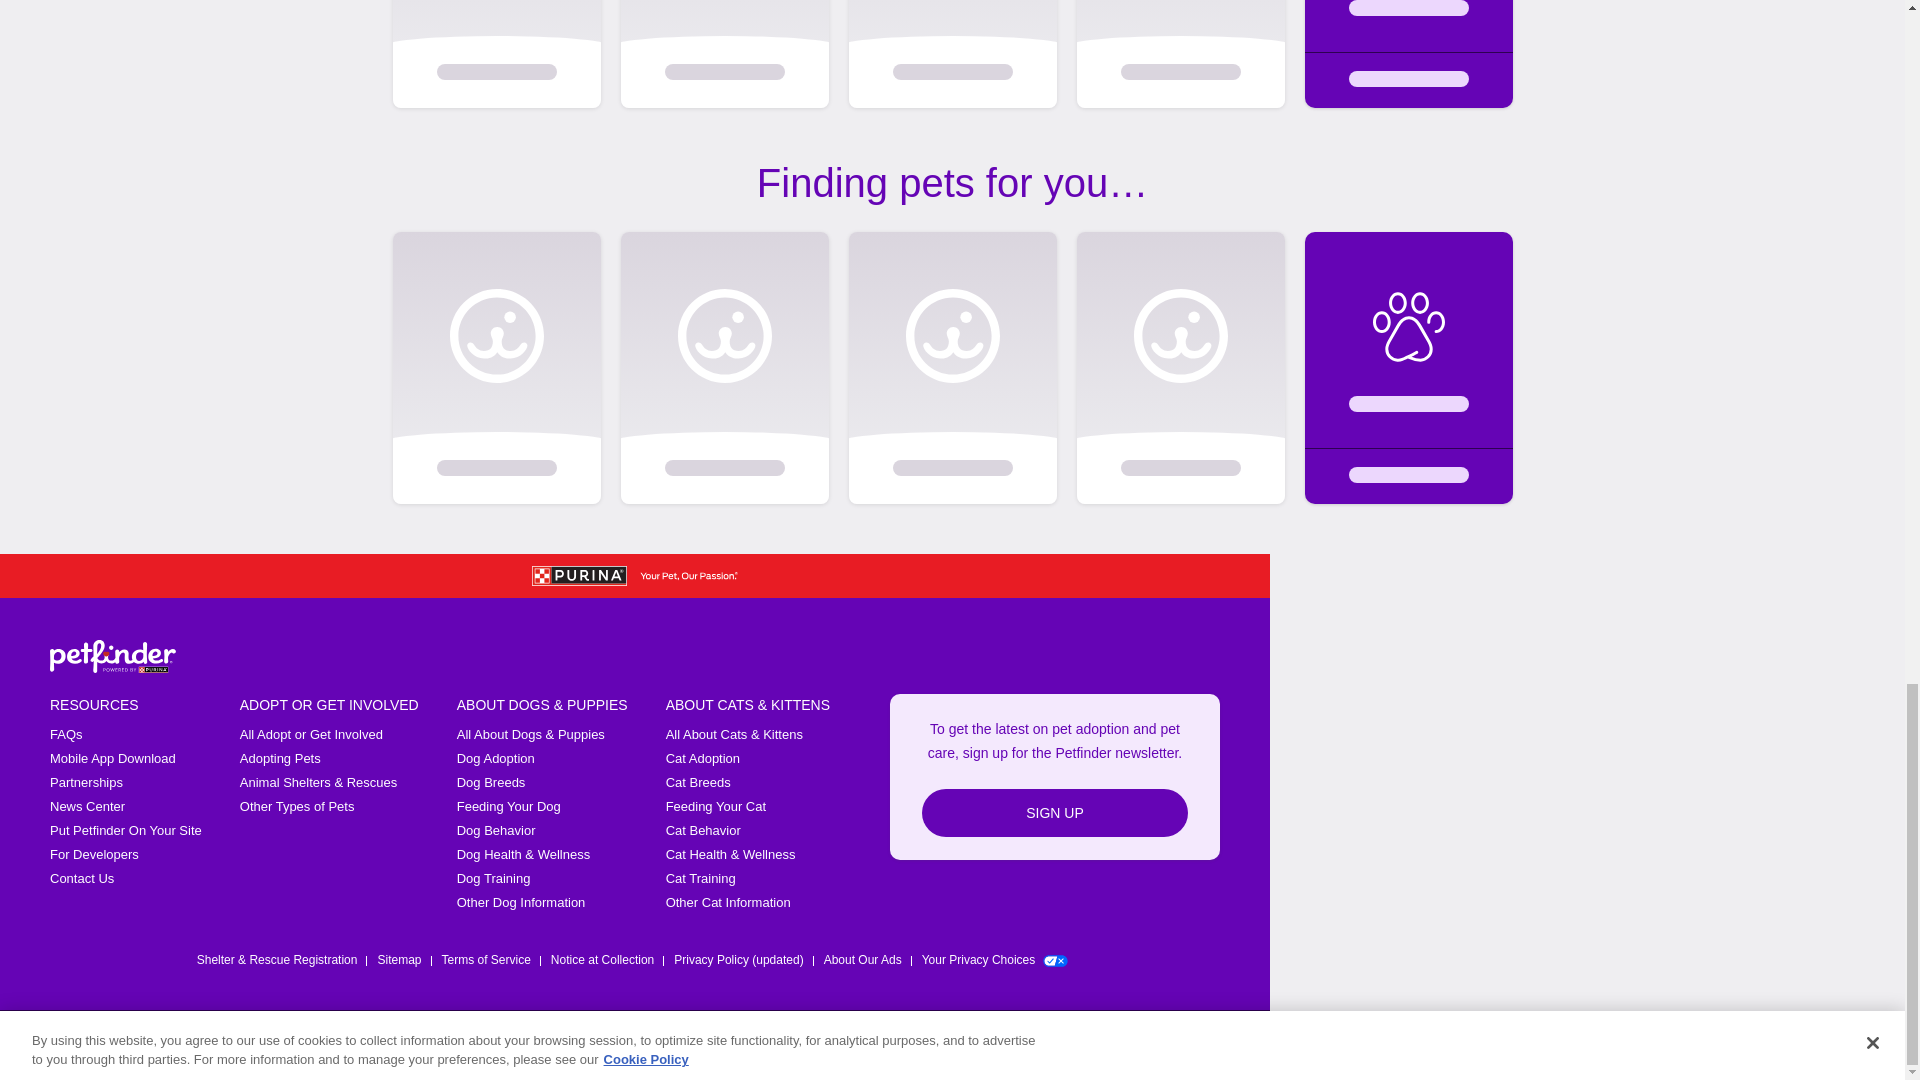 The width and height of the screenshot is (1920, 1080). I want to click on Twitter, so click(1052, 1044).